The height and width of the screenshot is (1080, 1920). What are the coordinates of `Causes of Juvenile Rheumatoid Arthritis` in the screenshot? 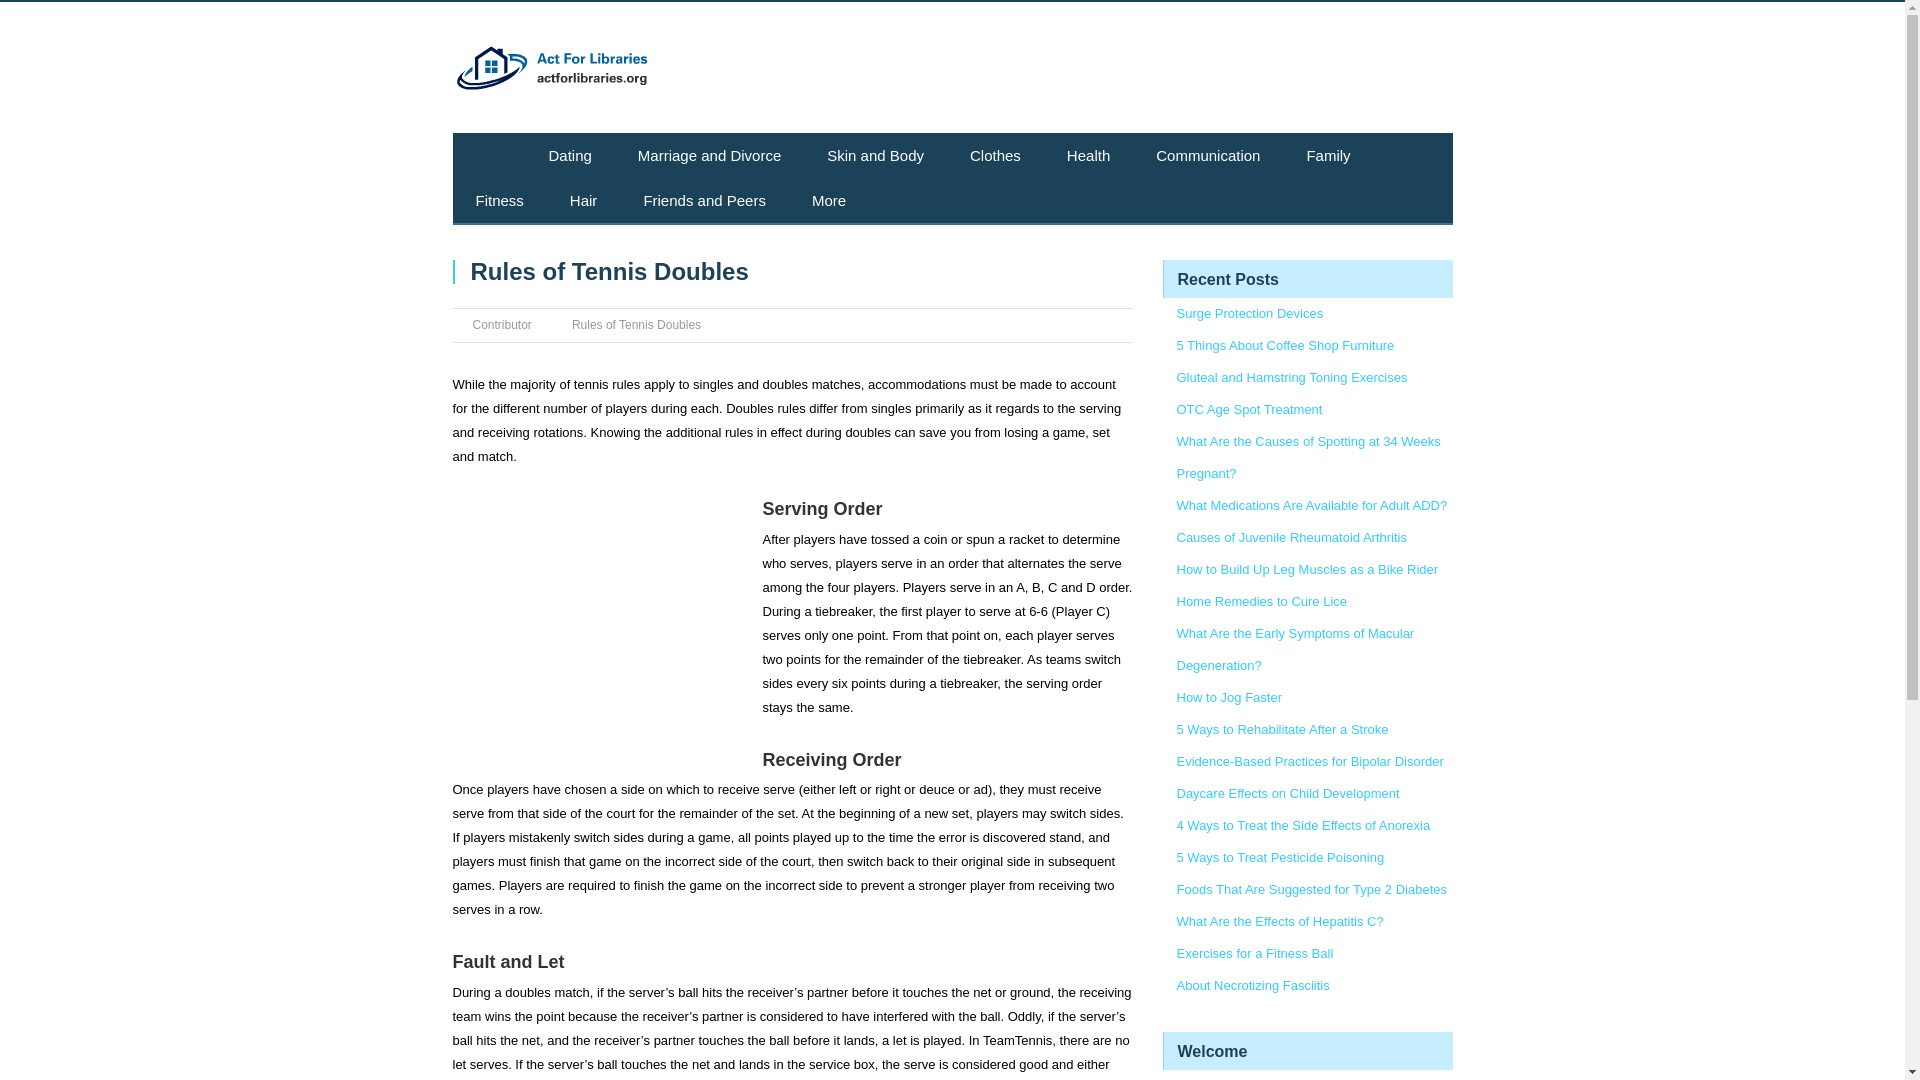 It's located at (1291, 538).